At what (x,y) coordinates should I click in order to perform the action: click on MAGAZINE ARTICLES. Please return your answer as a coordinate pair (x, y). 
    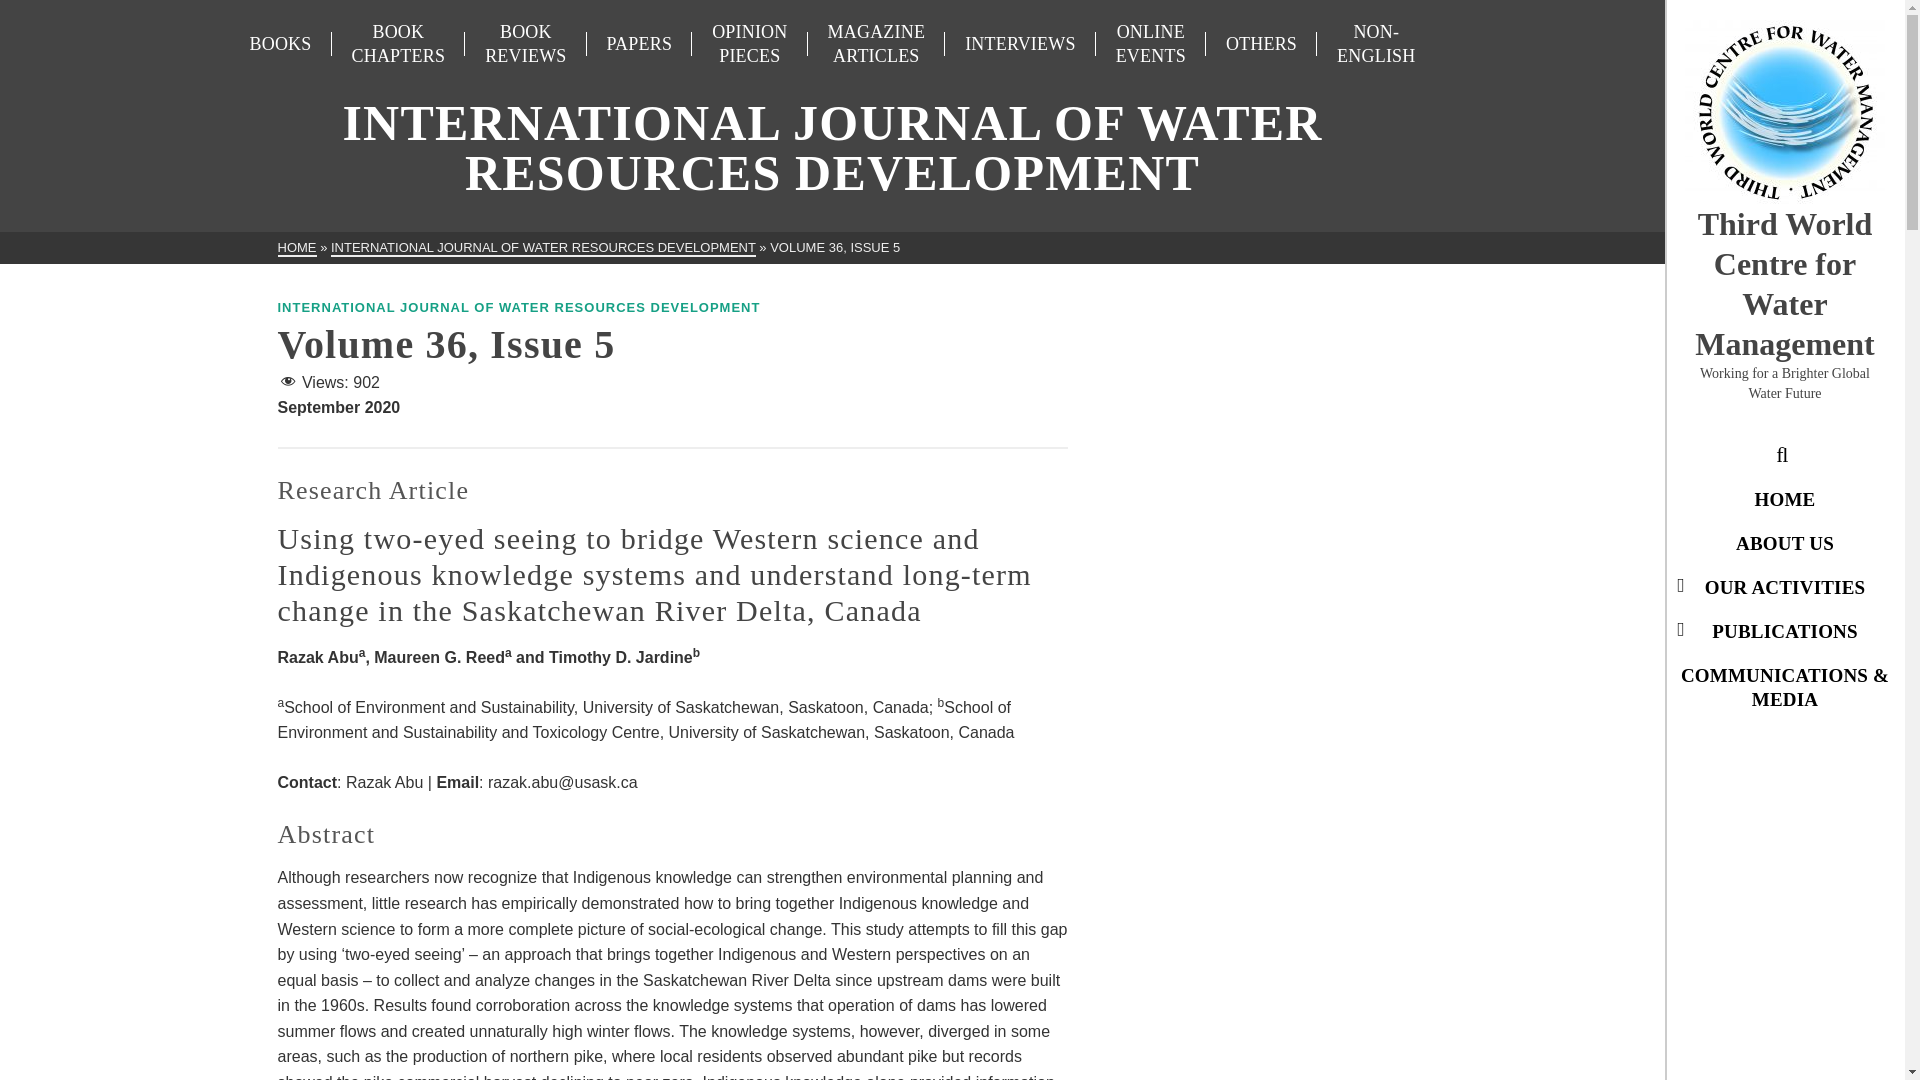
    Looking at the image, I should click on (877, 44).